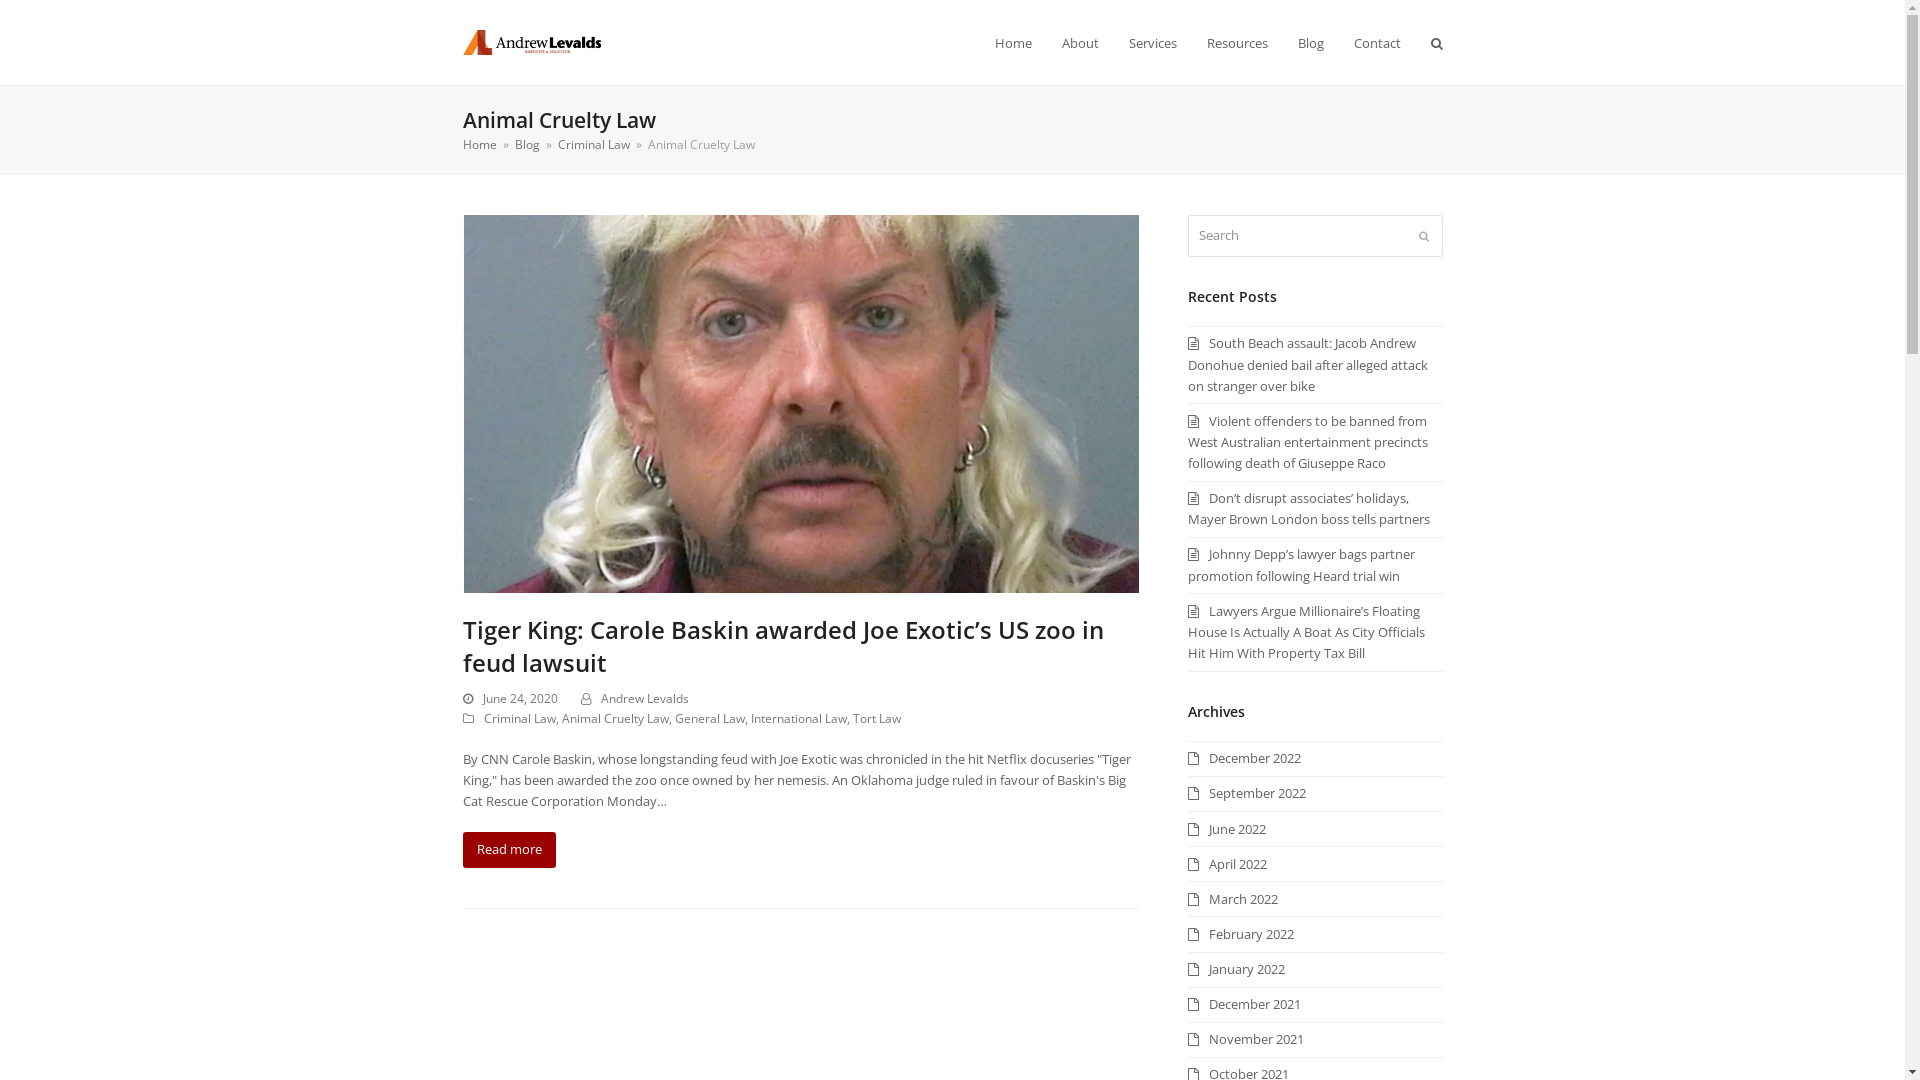  I want to click on June 2022, so click(1227, 829).